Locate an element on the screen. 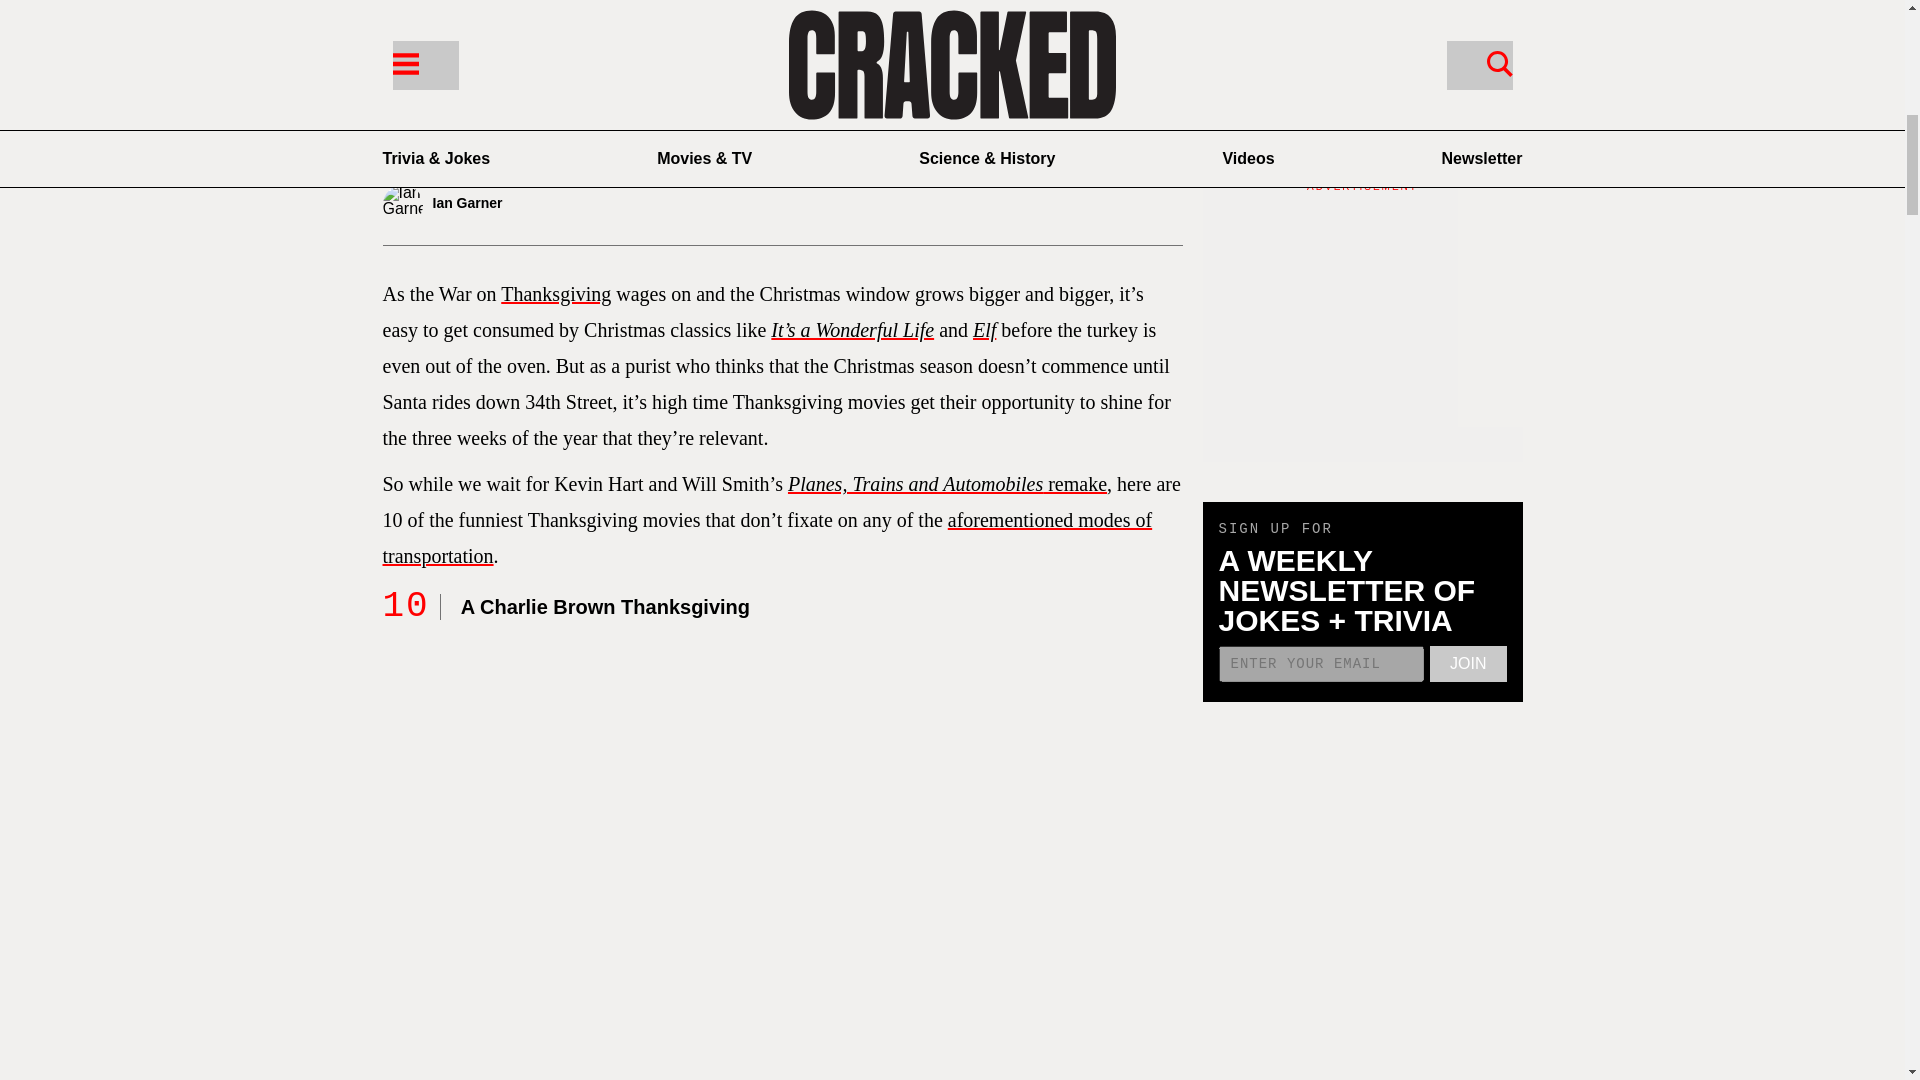 This screenshot has height=1080, width=1920. Thanksgiving is located at coordinates (556, 293).